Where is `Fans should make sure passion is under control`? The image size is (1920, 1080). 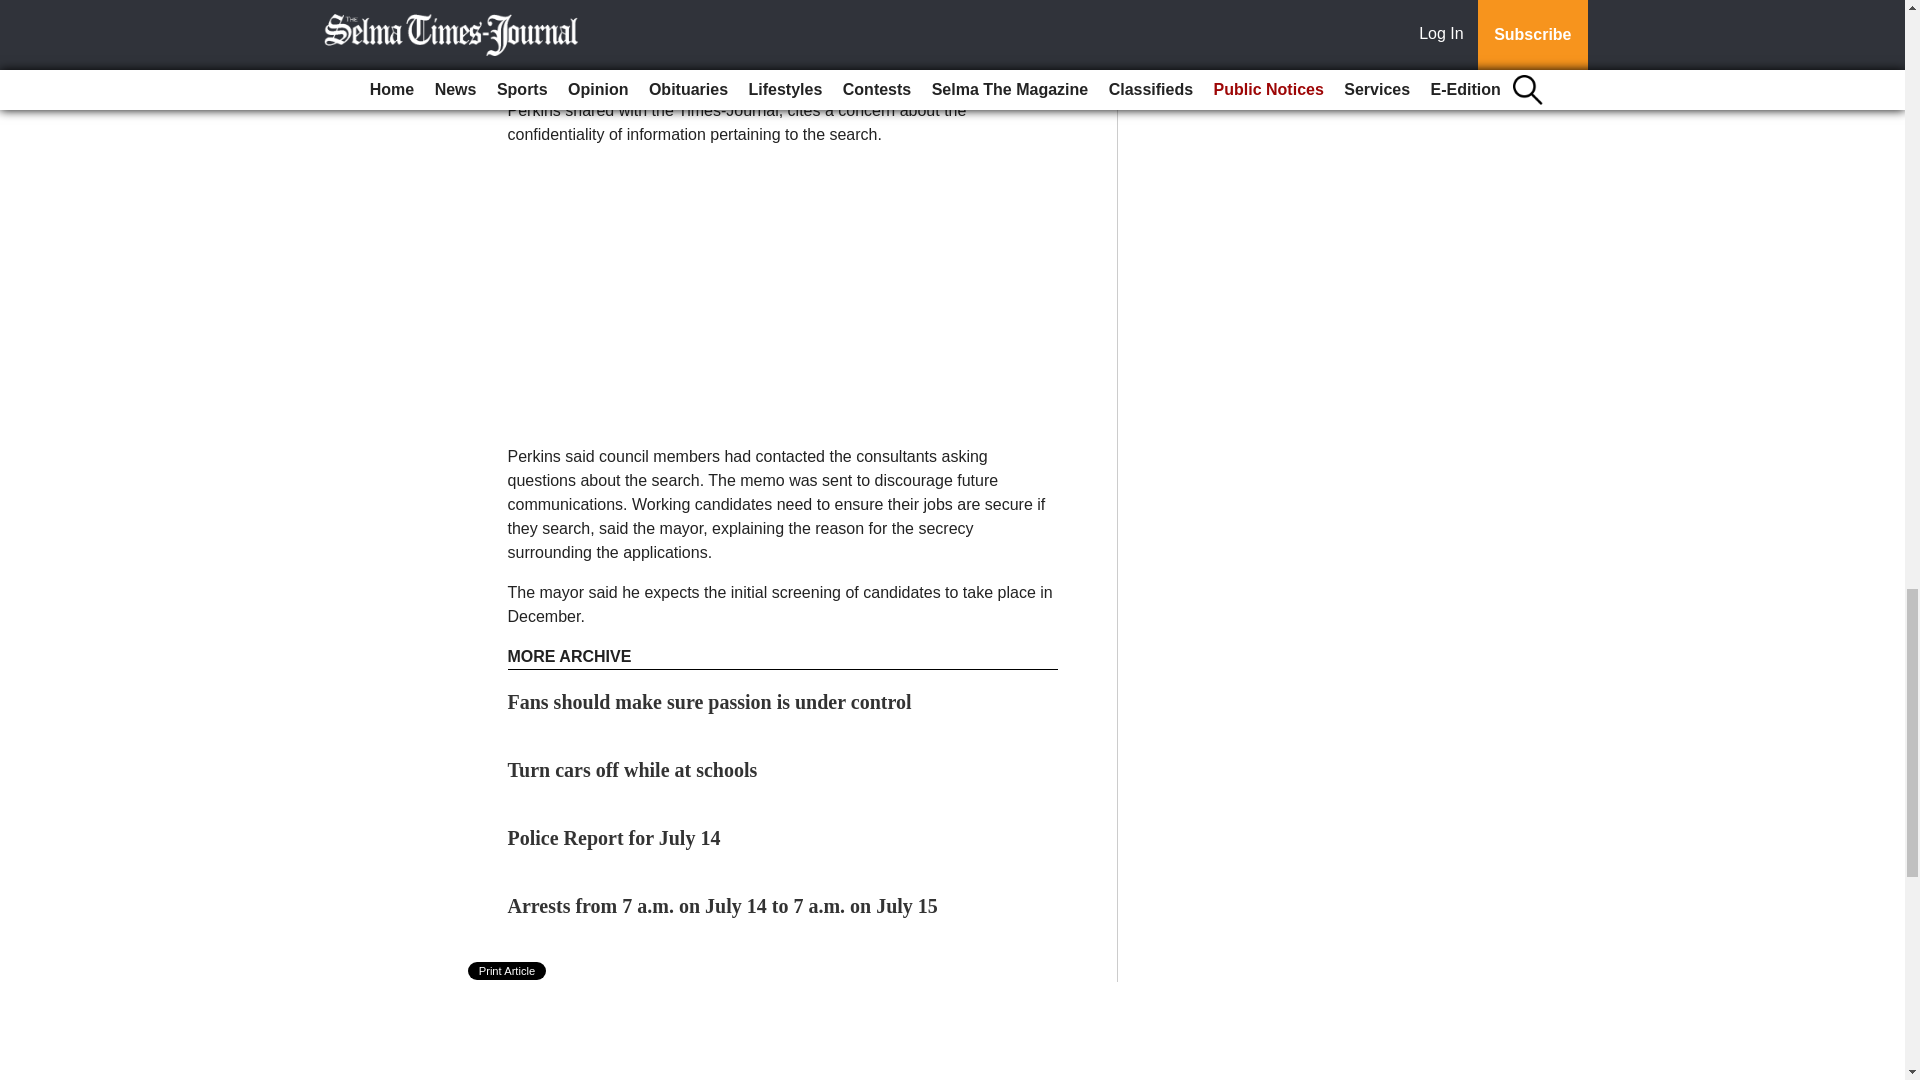 Fans should make sure passion is under control is located at coordinates (710, 702).